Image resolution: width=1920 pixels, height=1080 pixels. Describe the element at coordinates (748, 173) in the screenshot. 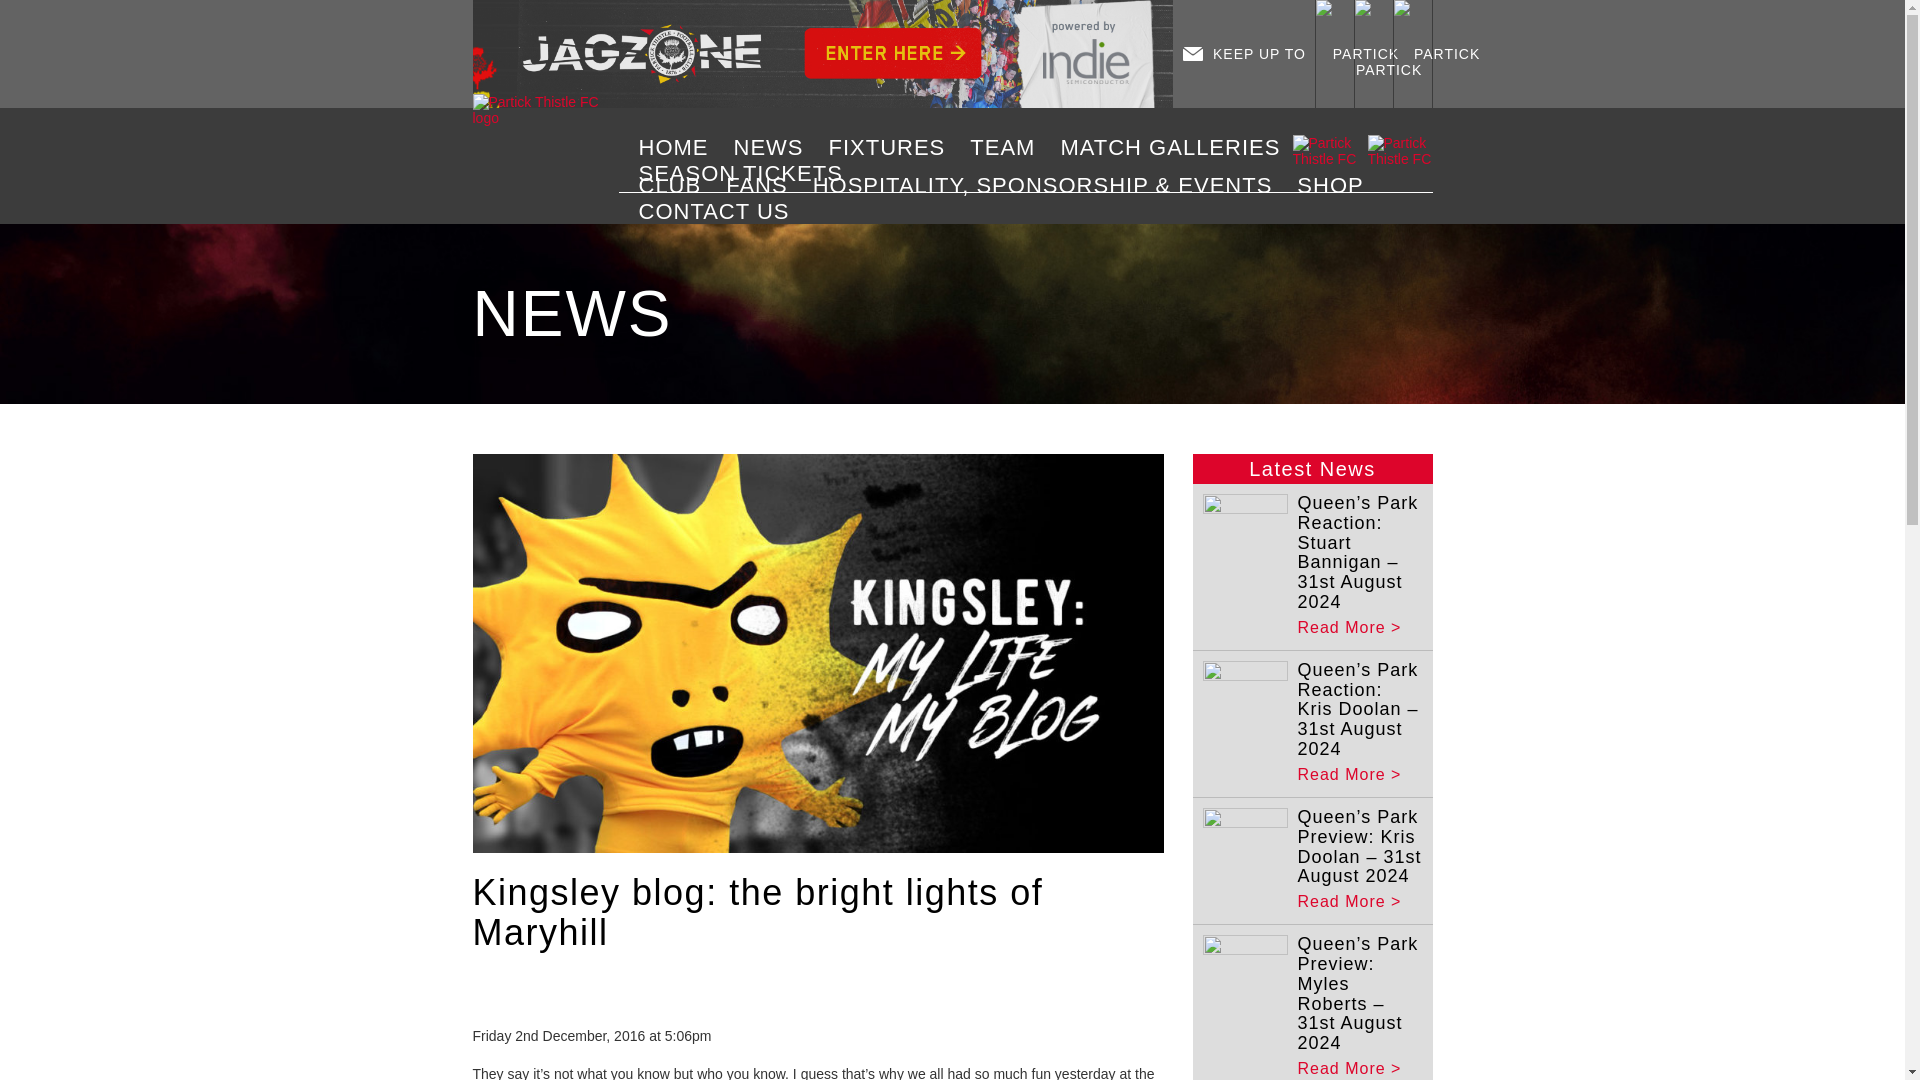

I see `SEASON TICKETS` at that location.